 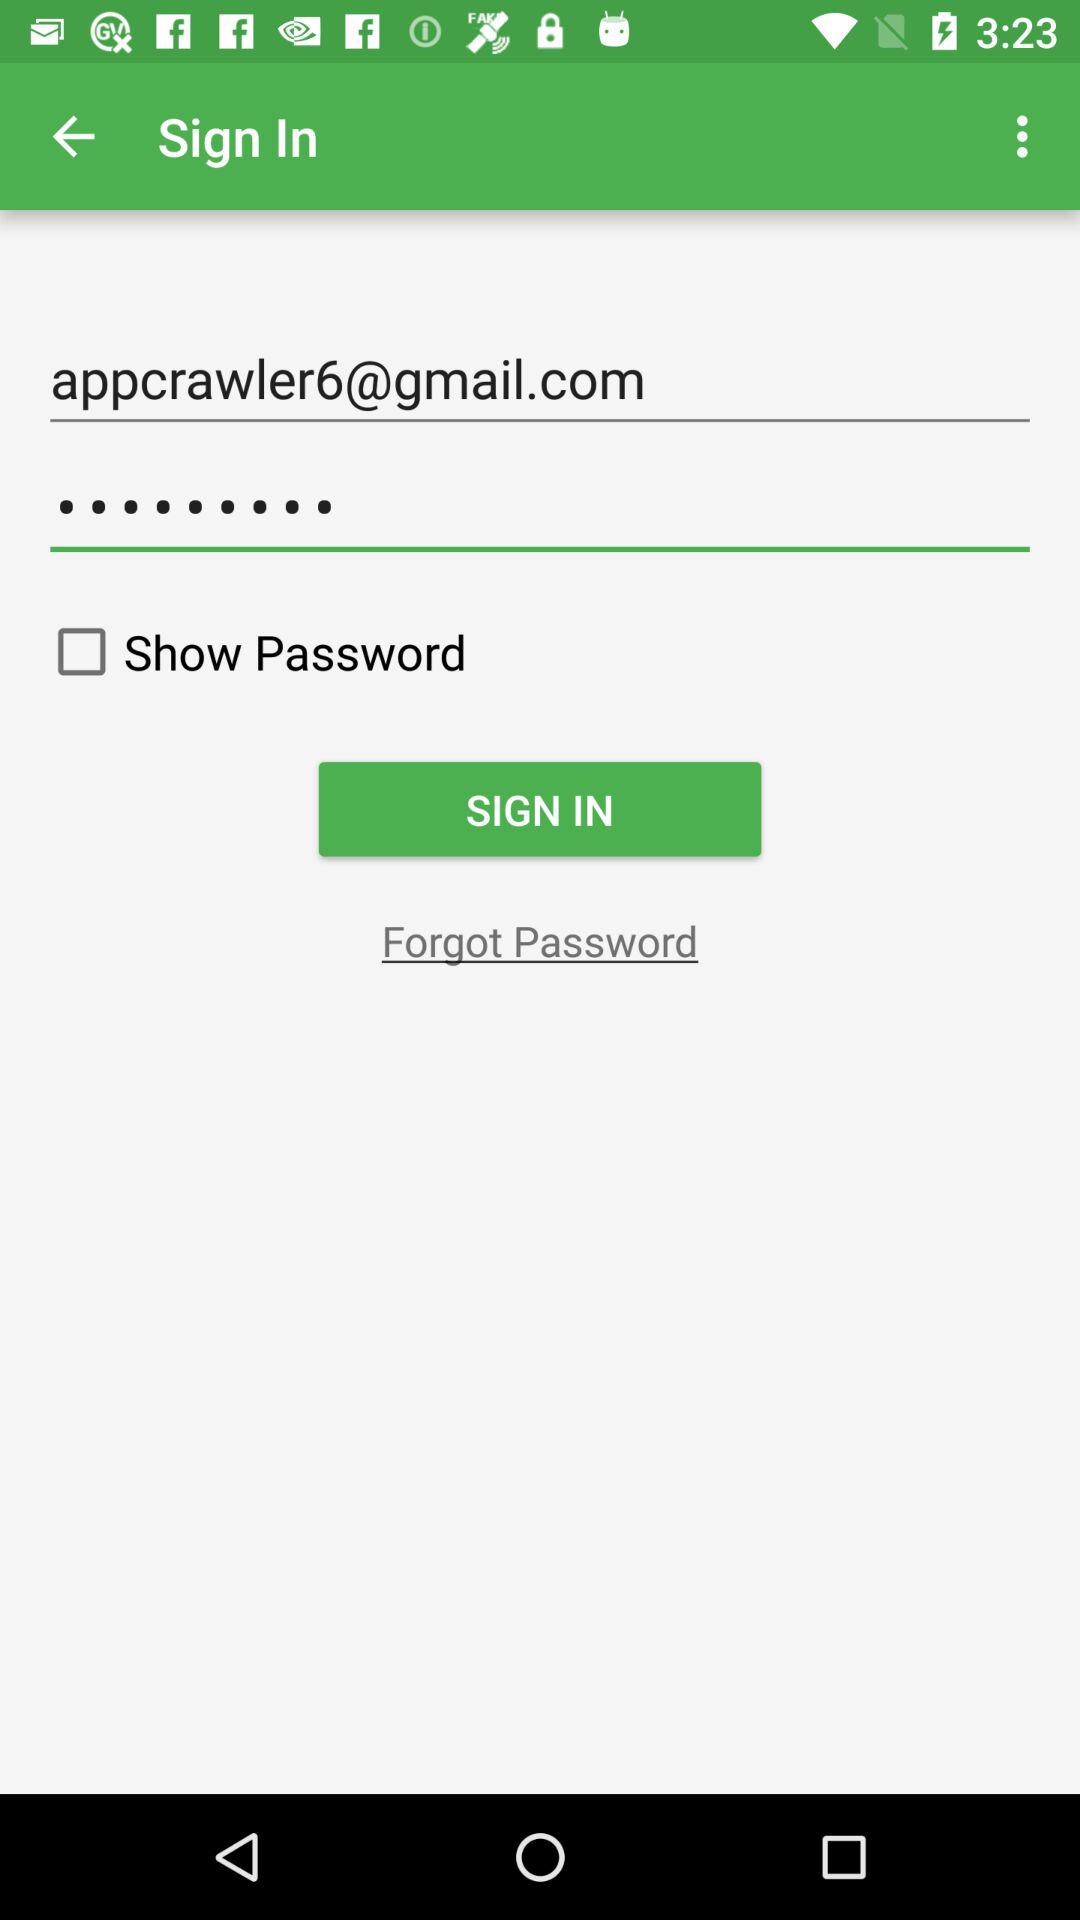 What do you see at coordinates (540, 940) in the screenshot?
I see `turn off the forgot password icon` at bounding box center [540, 940].